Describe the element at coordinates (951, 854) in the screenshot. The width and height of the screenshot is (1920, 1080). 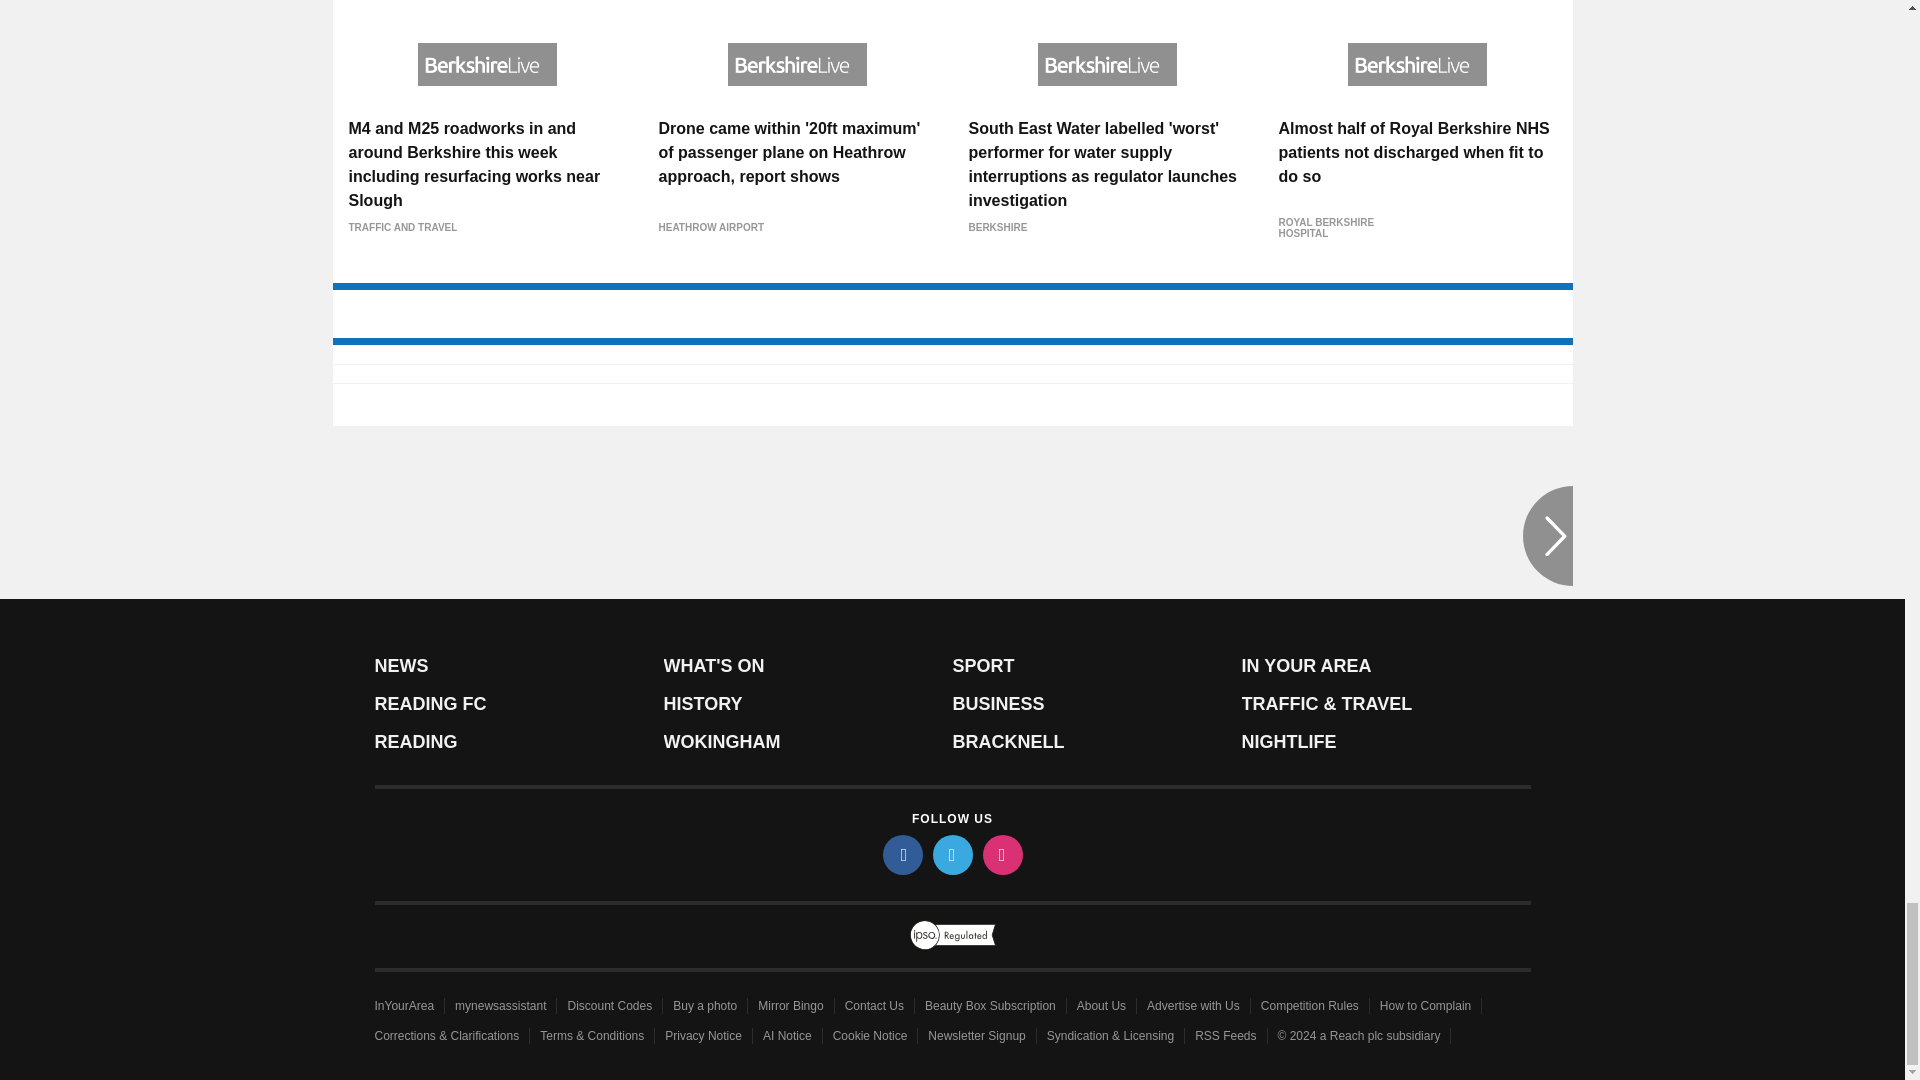
I see `twitter` at that location.